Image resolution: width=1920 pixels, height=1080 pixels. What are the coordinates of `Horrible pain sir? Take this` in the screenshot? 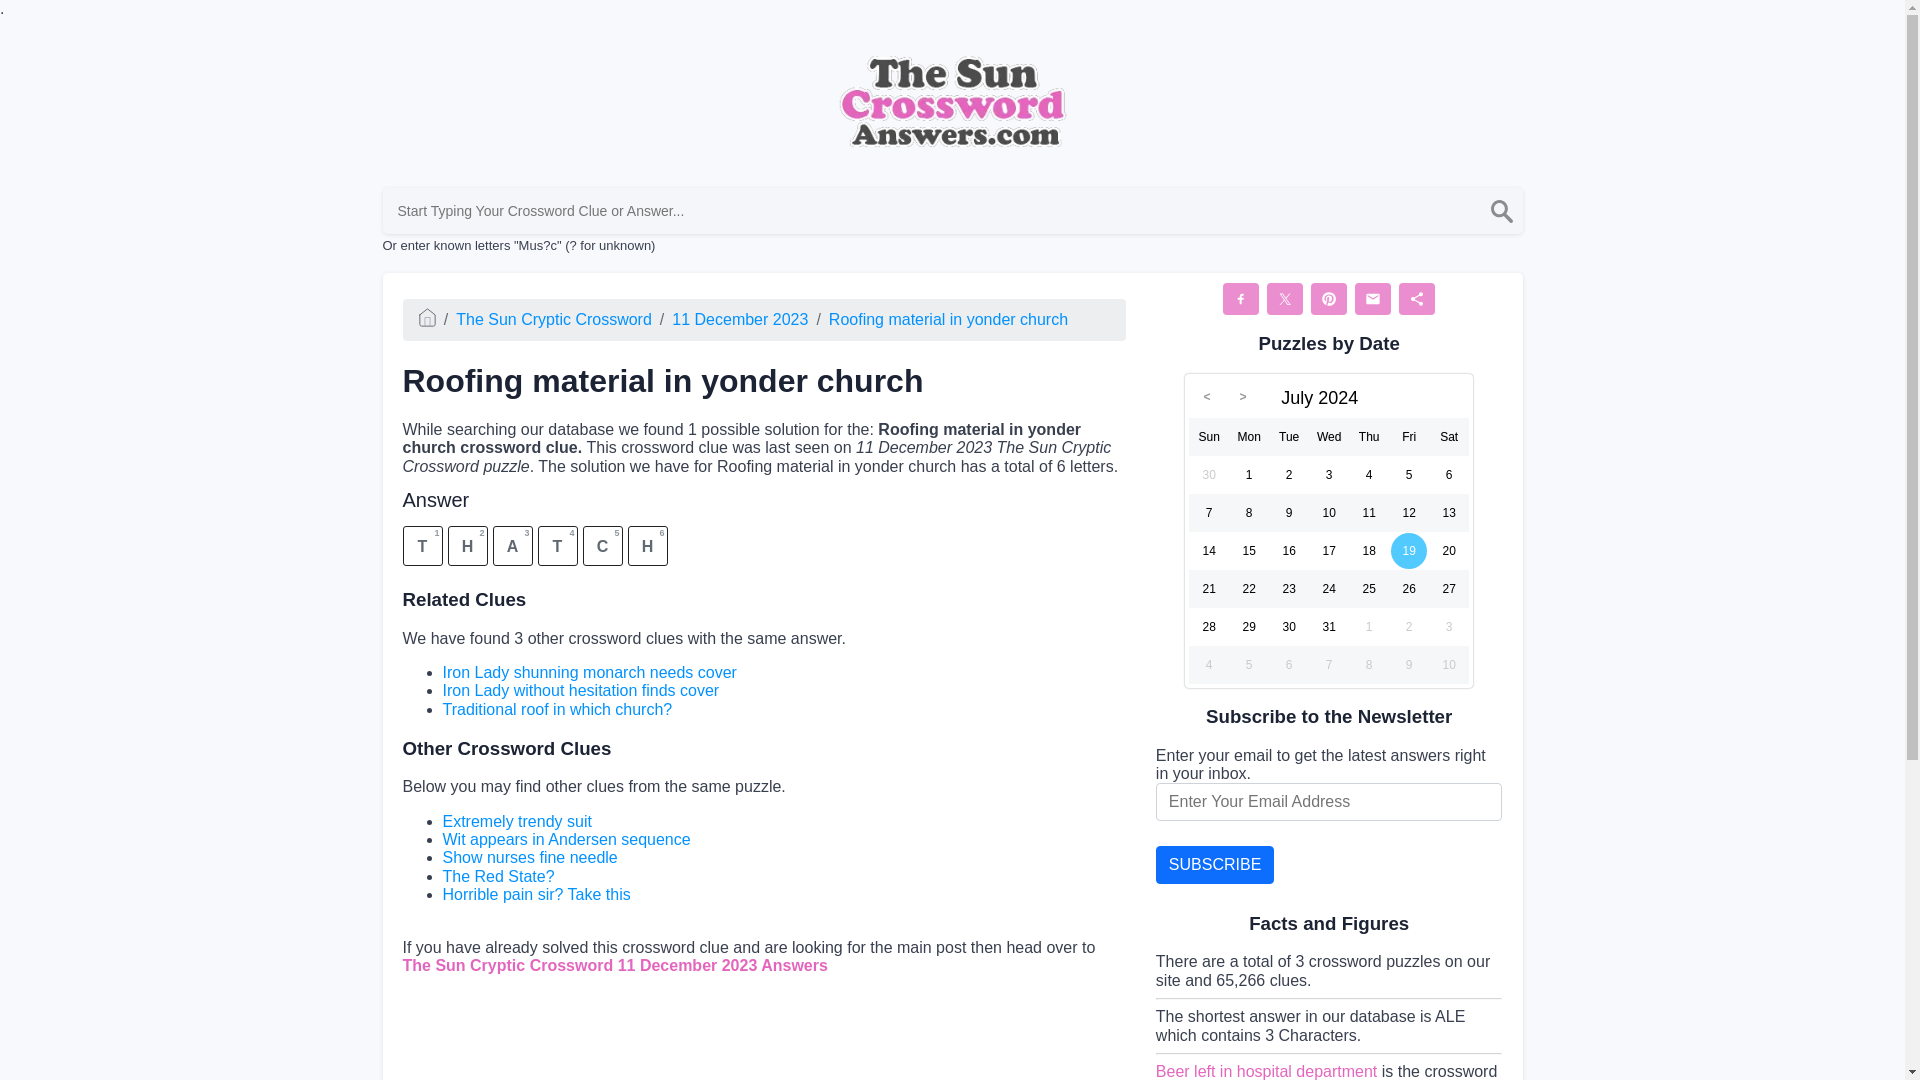 It's located at (535, 894).